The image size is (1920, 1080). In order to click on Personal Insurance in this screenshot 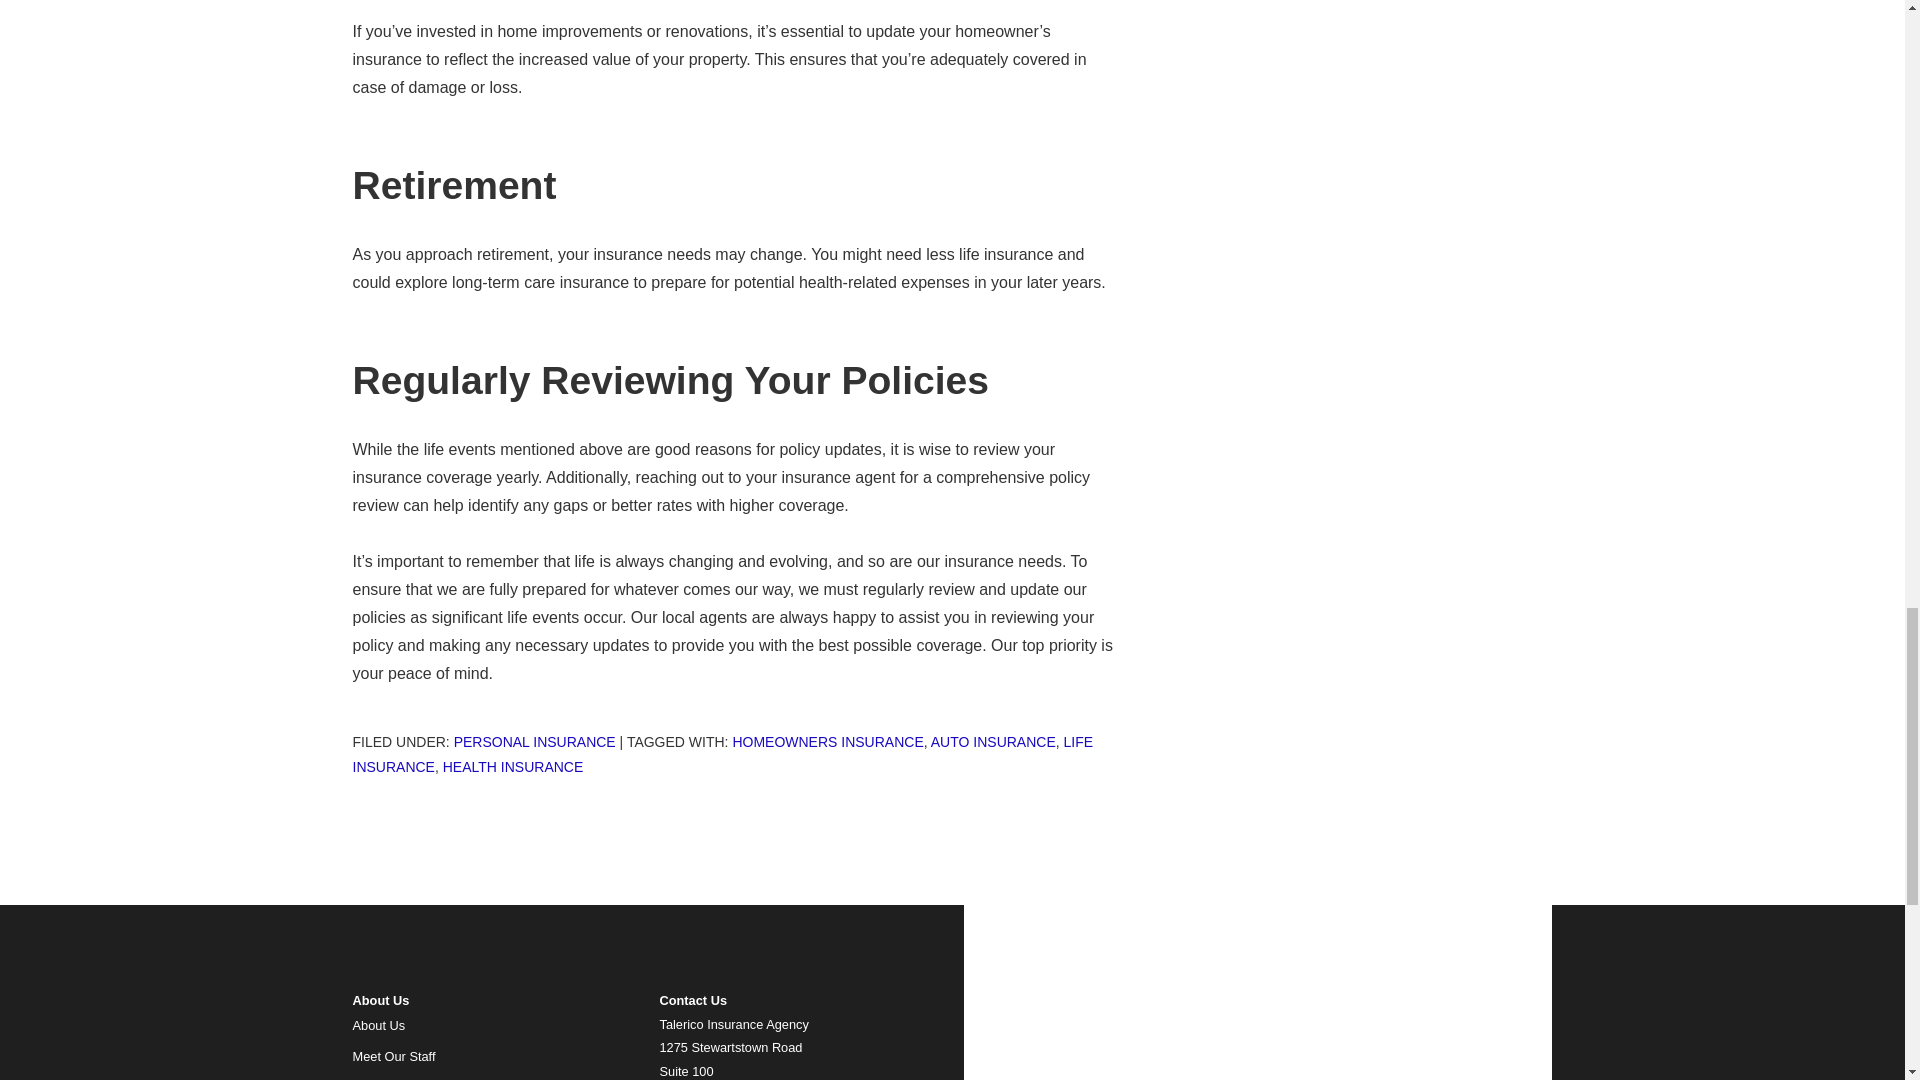, I will do `click(534, 742)`.